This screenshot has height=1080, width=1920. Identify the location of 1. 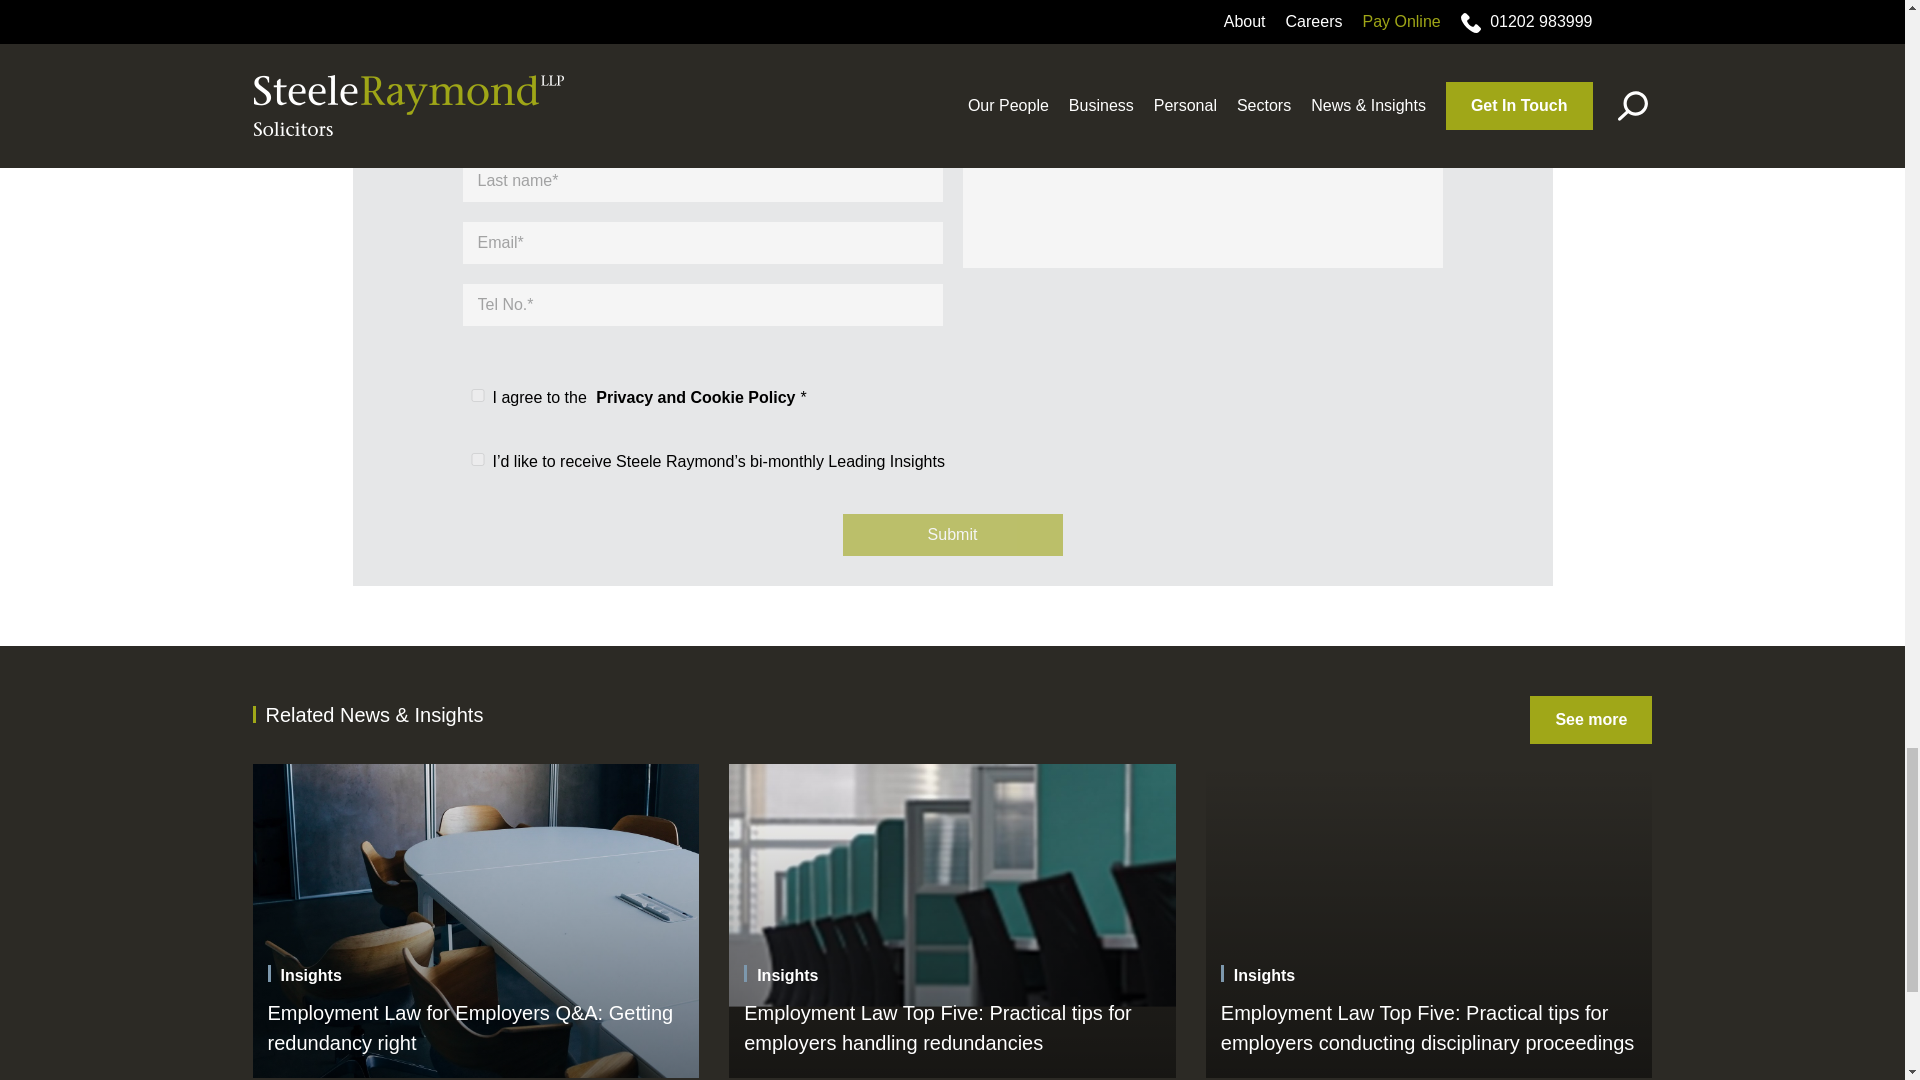
(476, 458).